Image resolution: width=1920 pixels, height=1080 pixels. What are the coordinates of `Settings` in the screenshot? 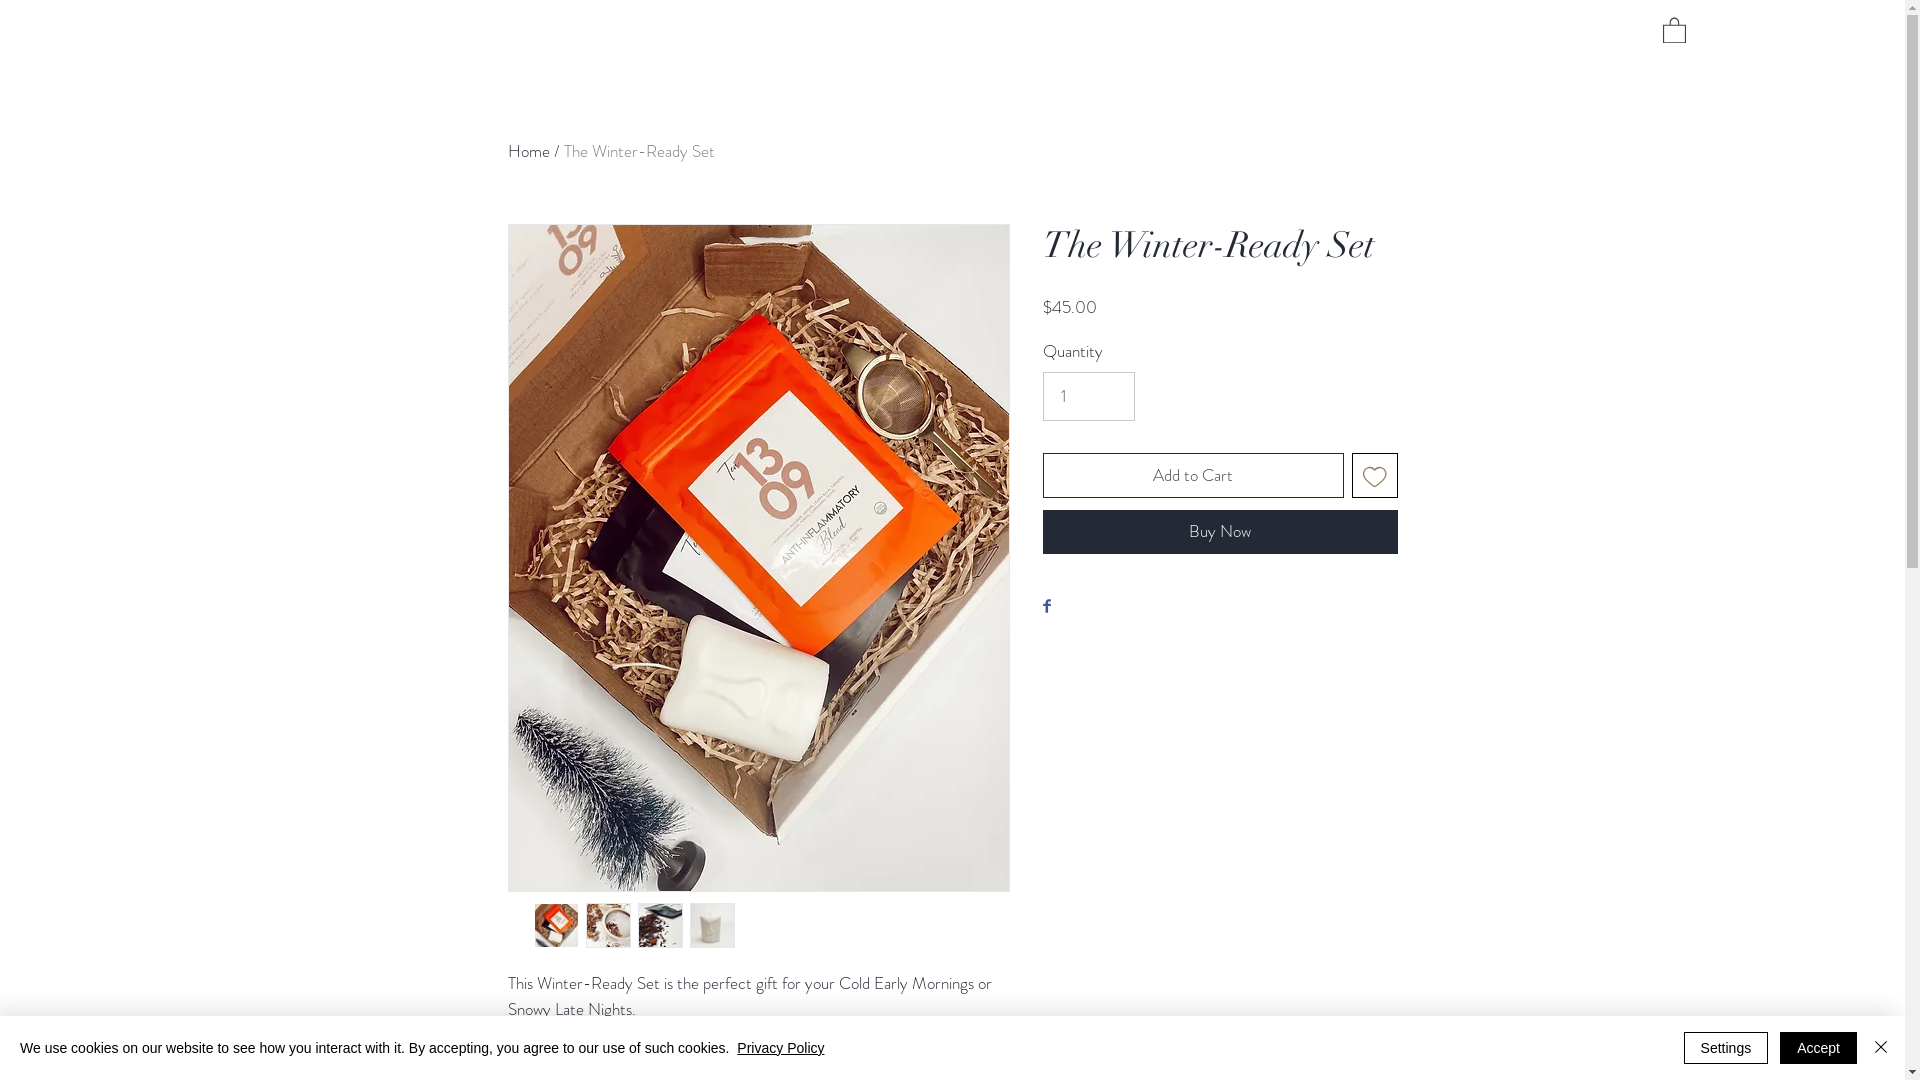 It's located at (1726, 1048).